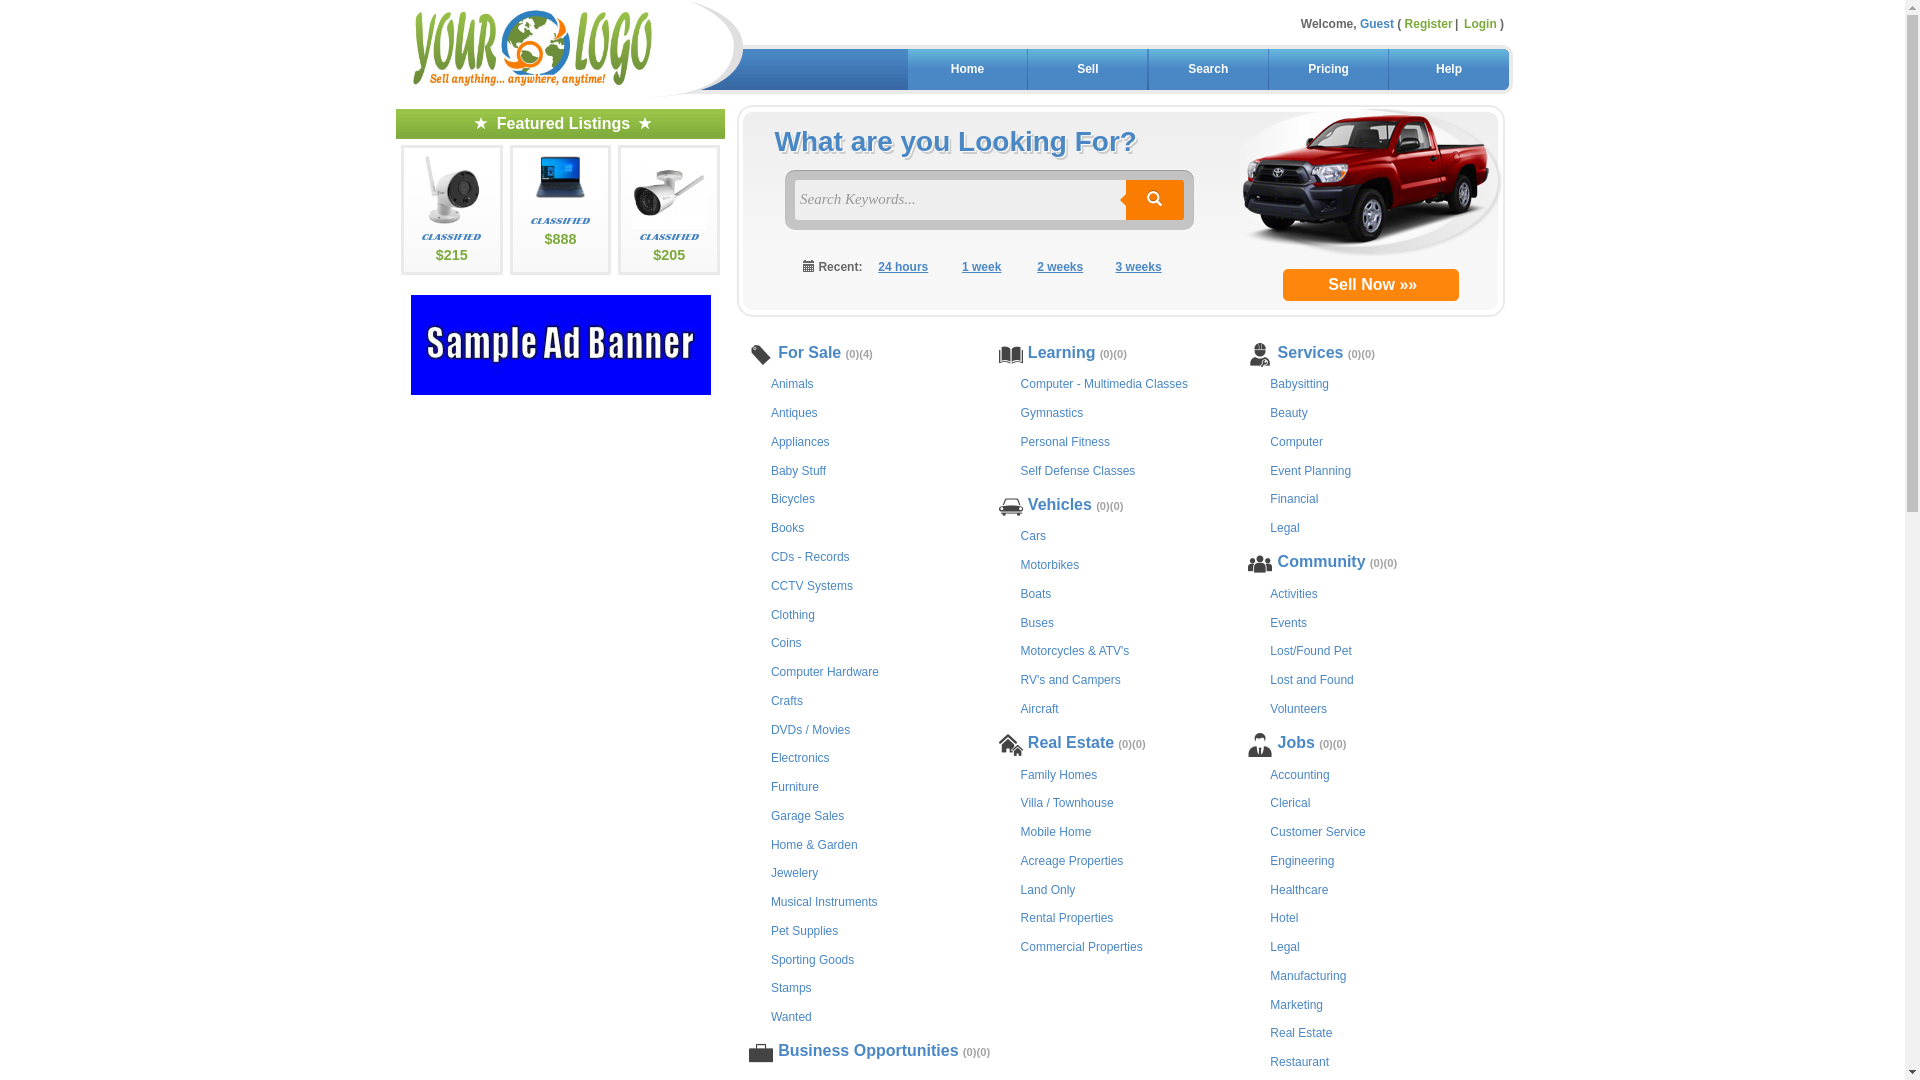 This screenshot has height=1080, width=1920. Describe the element at coordinates (1208, 70) in the screenshot. I see `  Search  ` at that location.